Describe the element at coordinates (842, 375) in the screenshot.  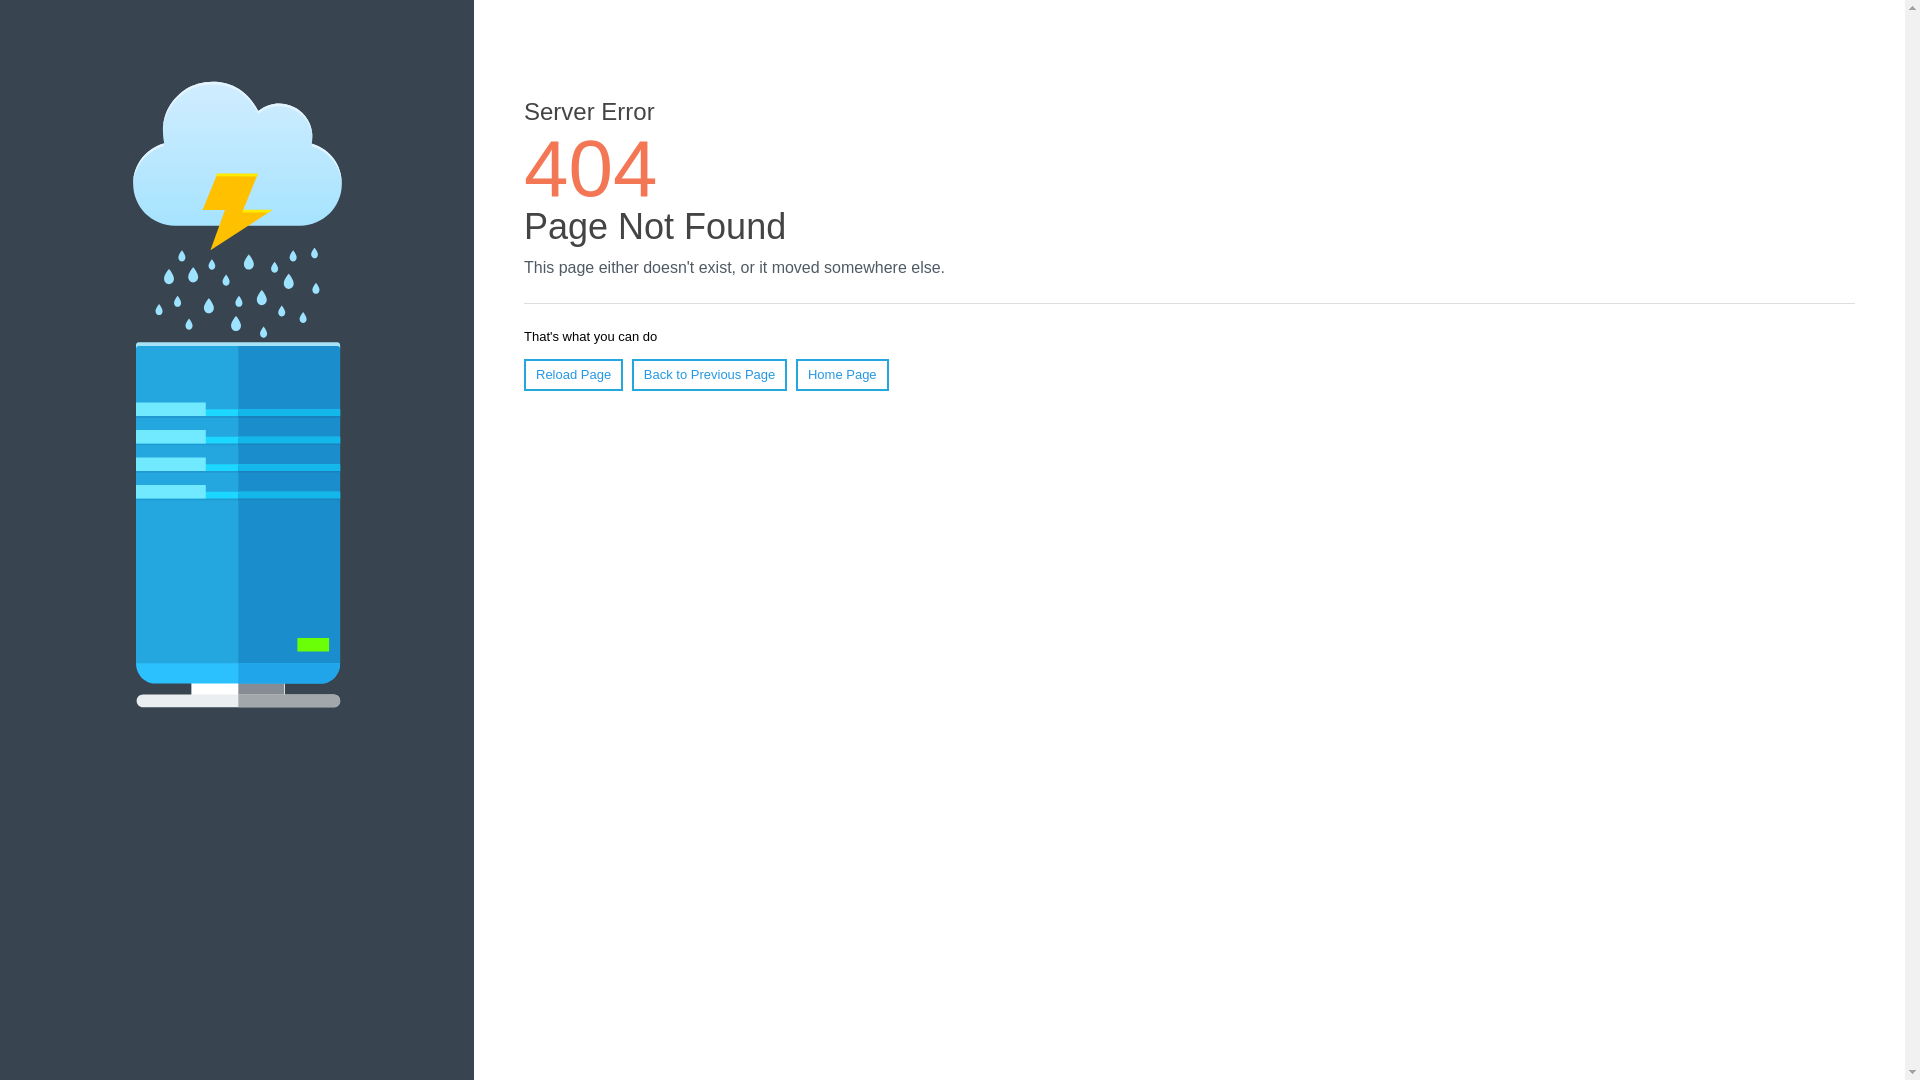
I see `Home Page` at that location.